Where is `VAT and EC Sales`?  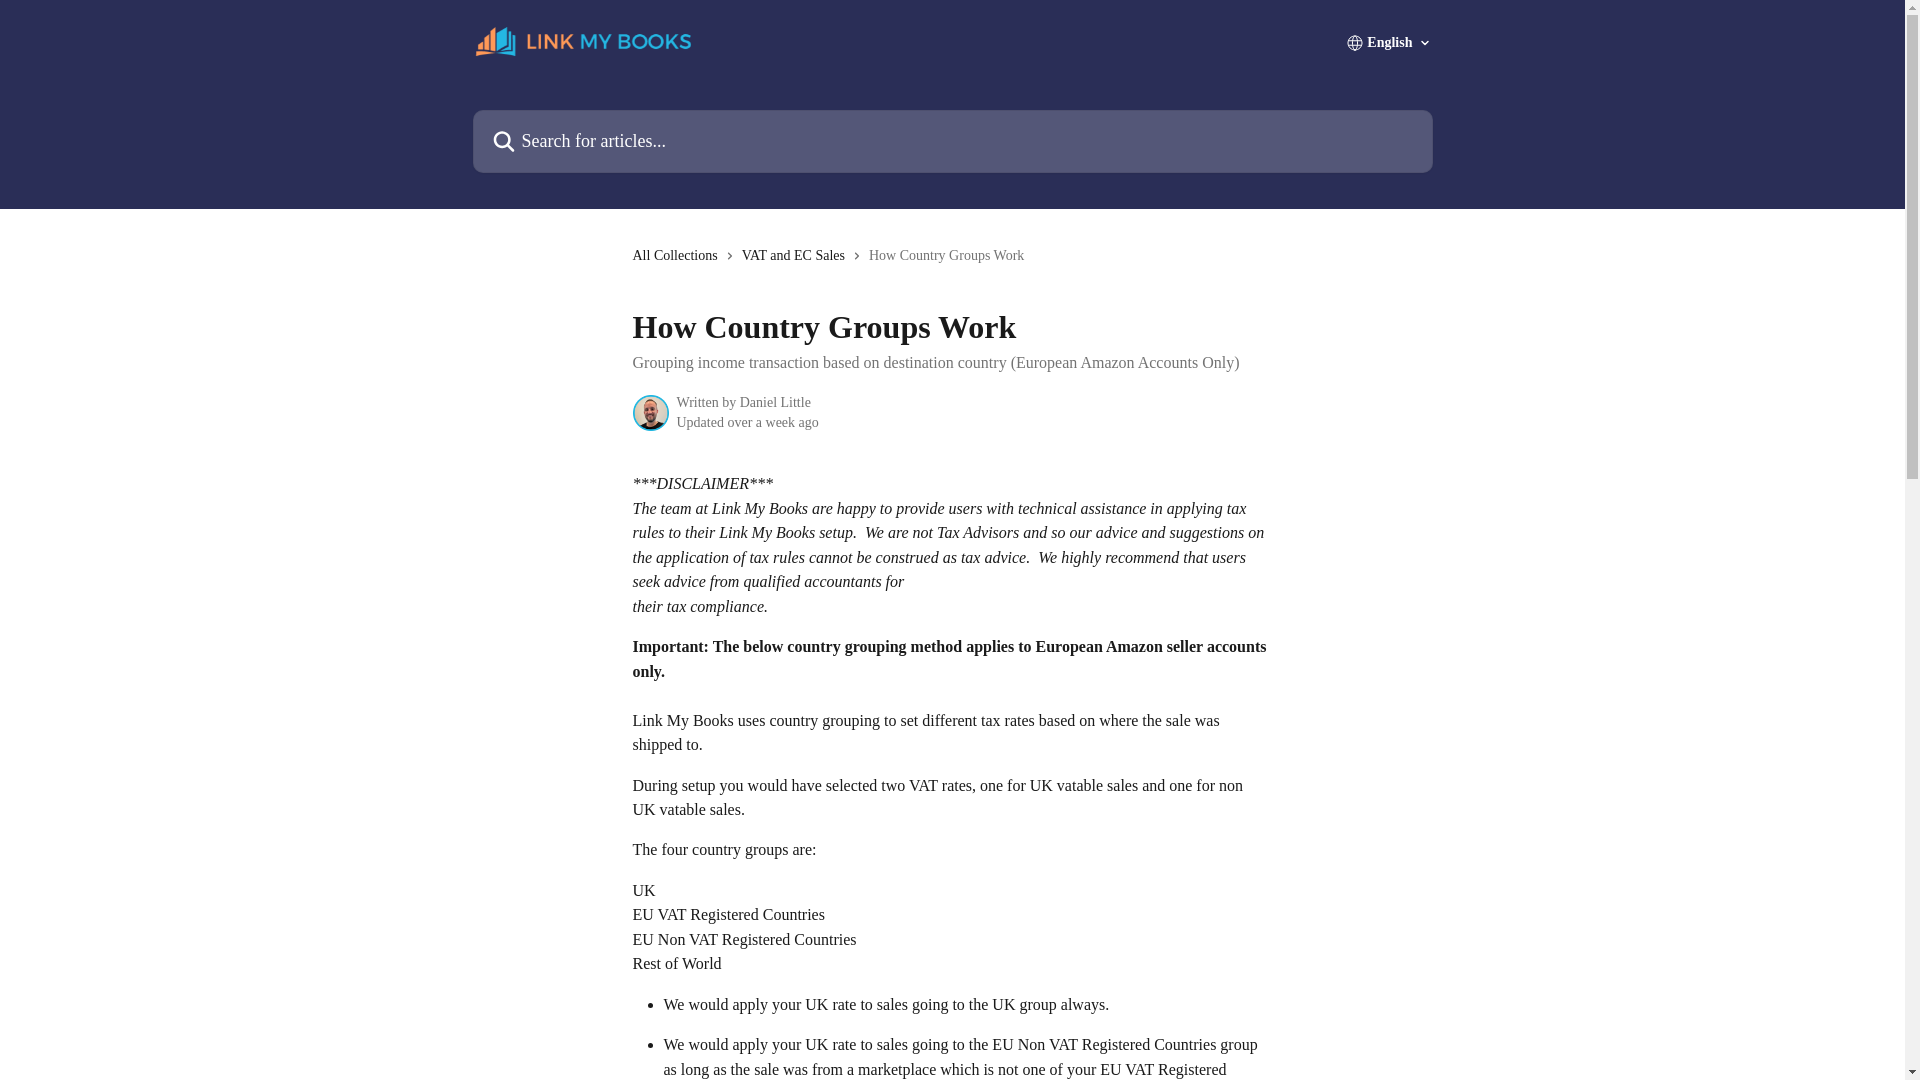
VAT and EC Sales is located at coordinates (796, 256).